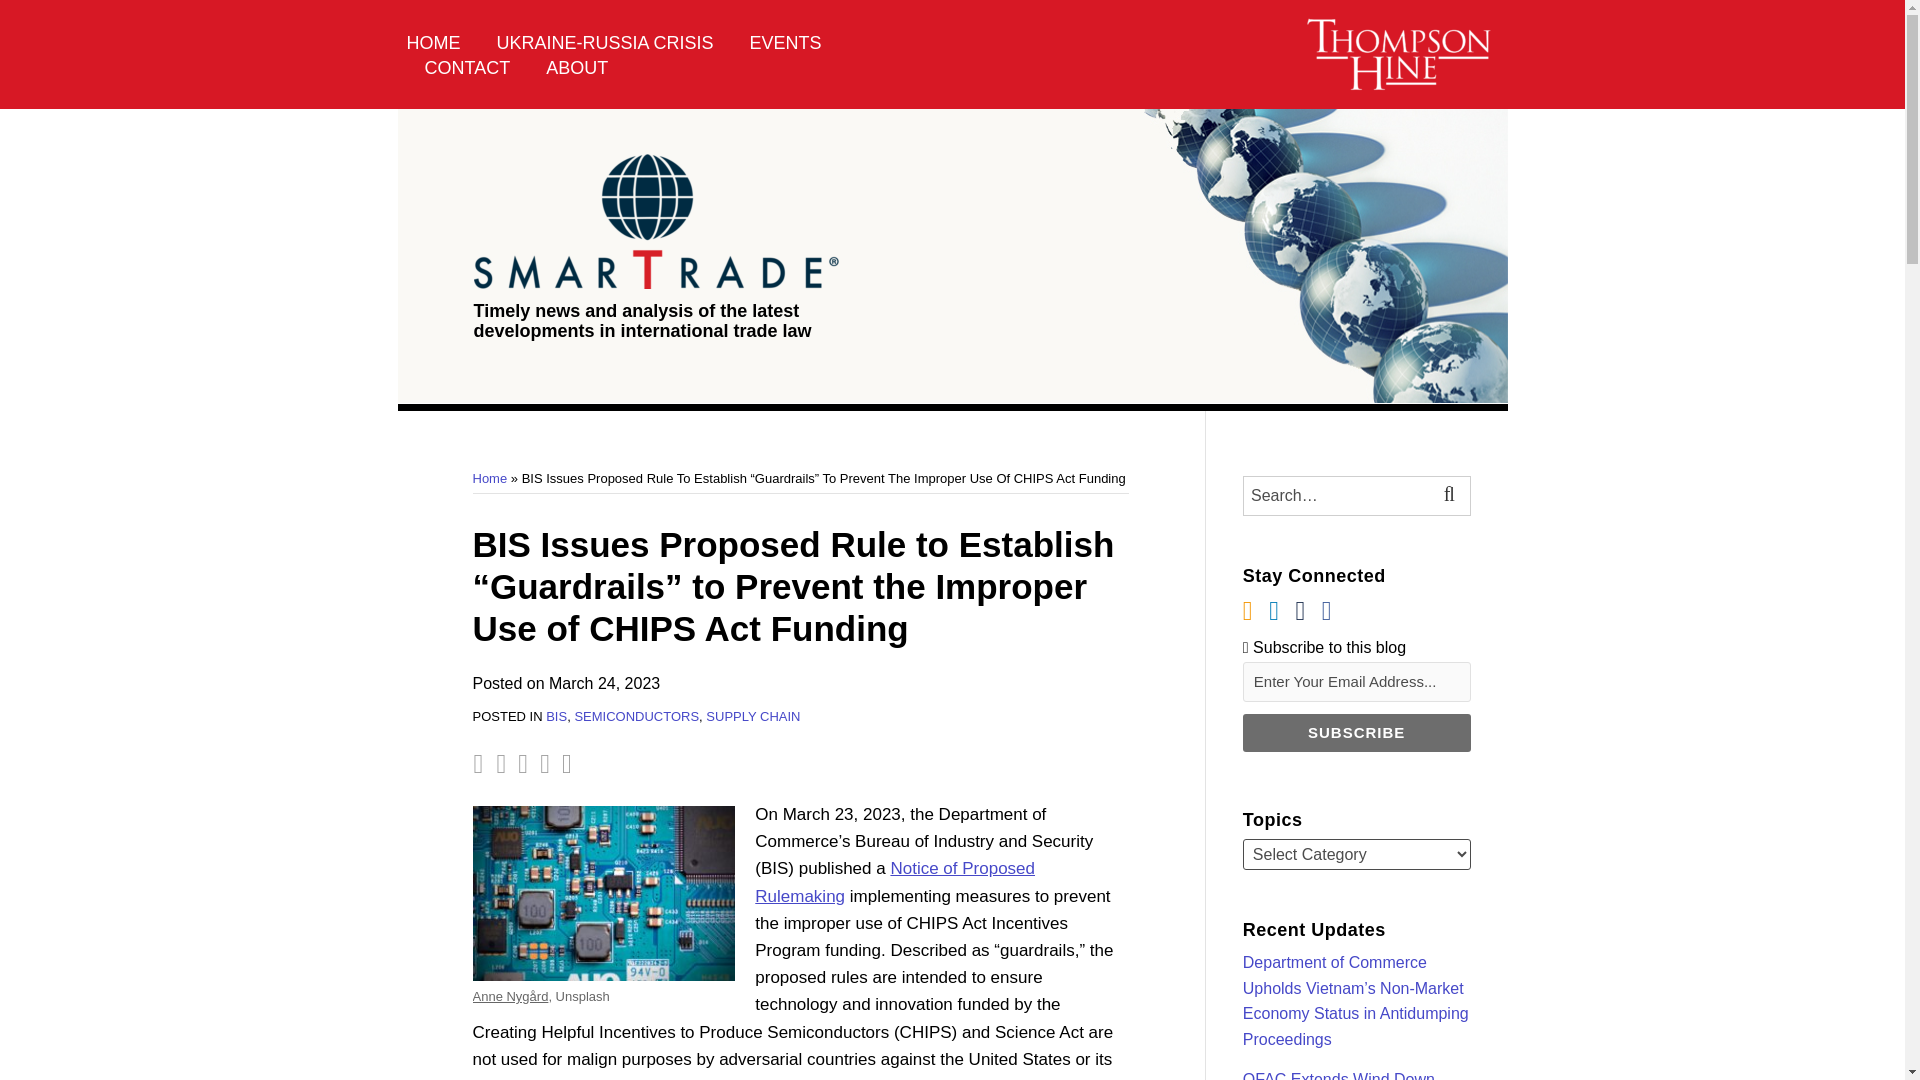  I want to click on Print:, so click(478, 764).